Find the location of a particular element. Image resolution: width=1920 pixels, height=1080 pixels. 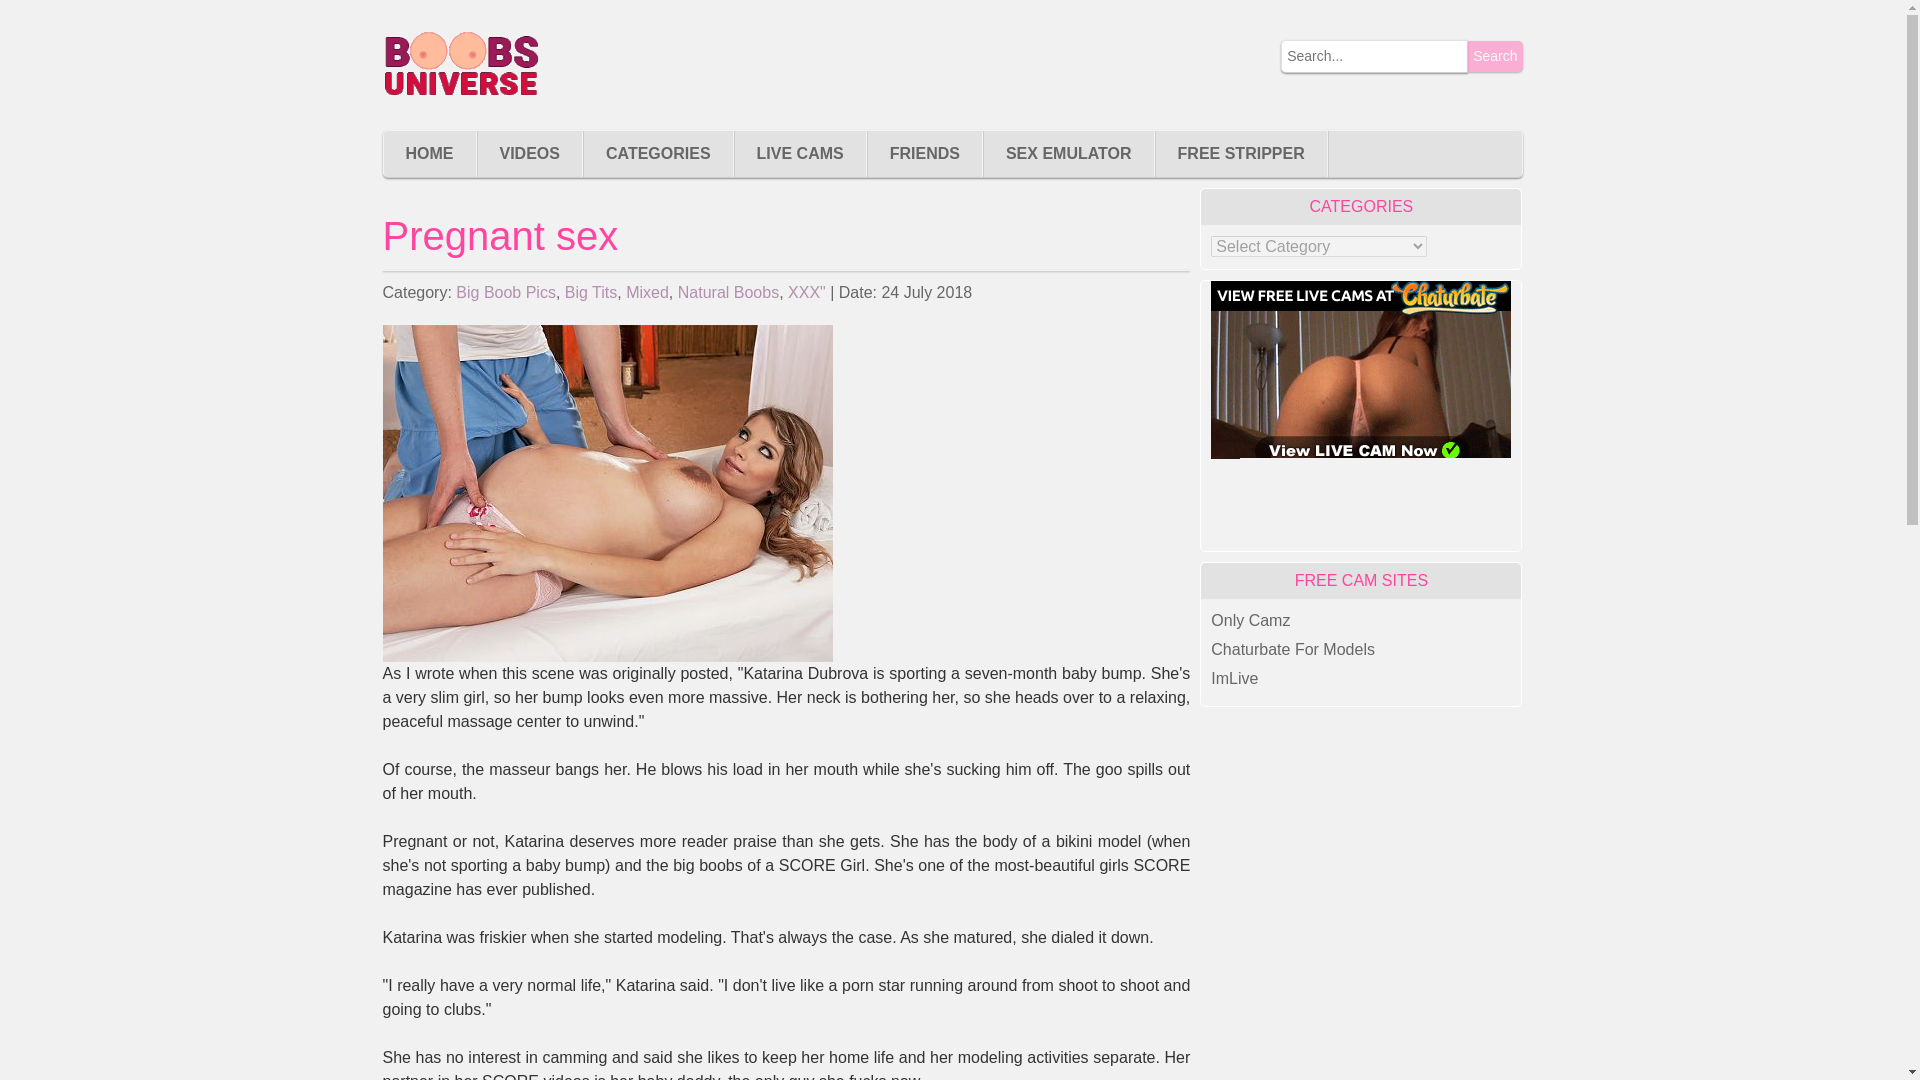

Mixed is located at coordinates (646, 292).